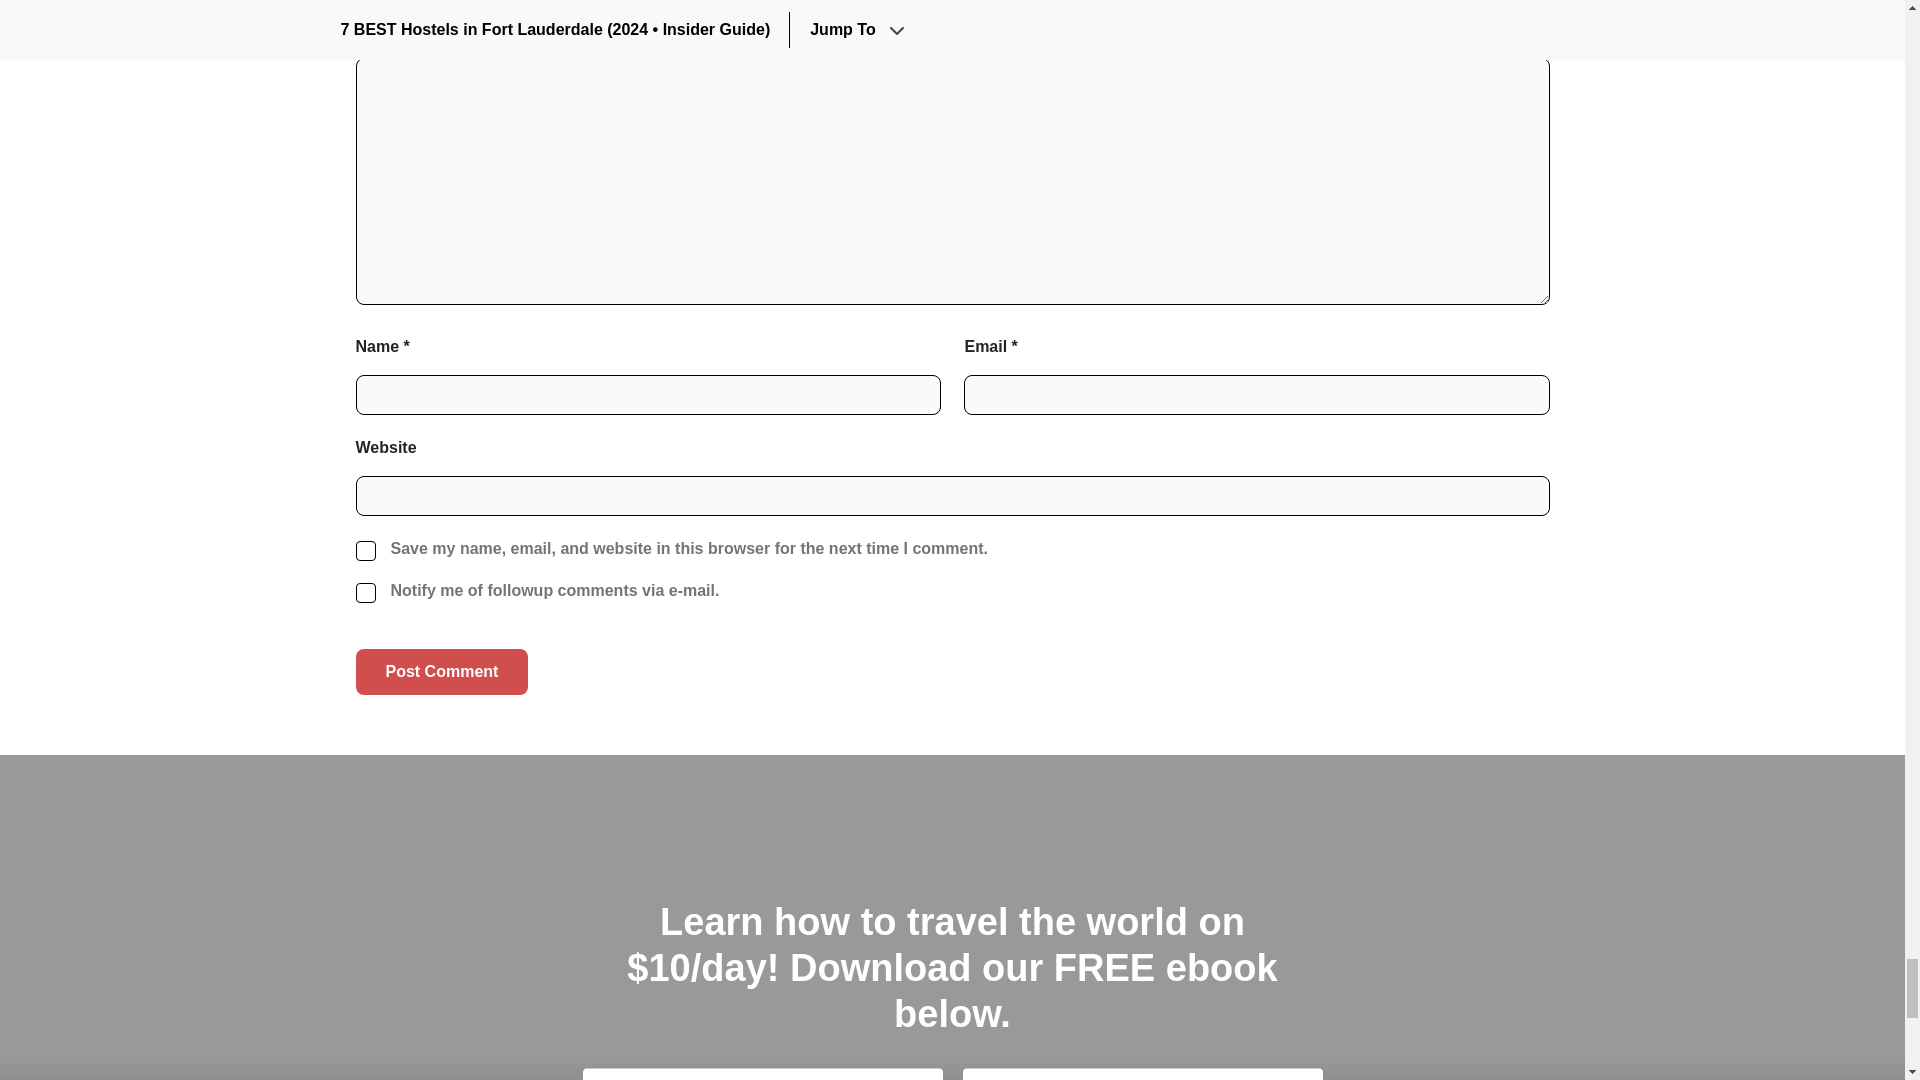 Image resolution: width=1920 pixels, height=1080 pixels. I want to click on yes, so click(366, 550).